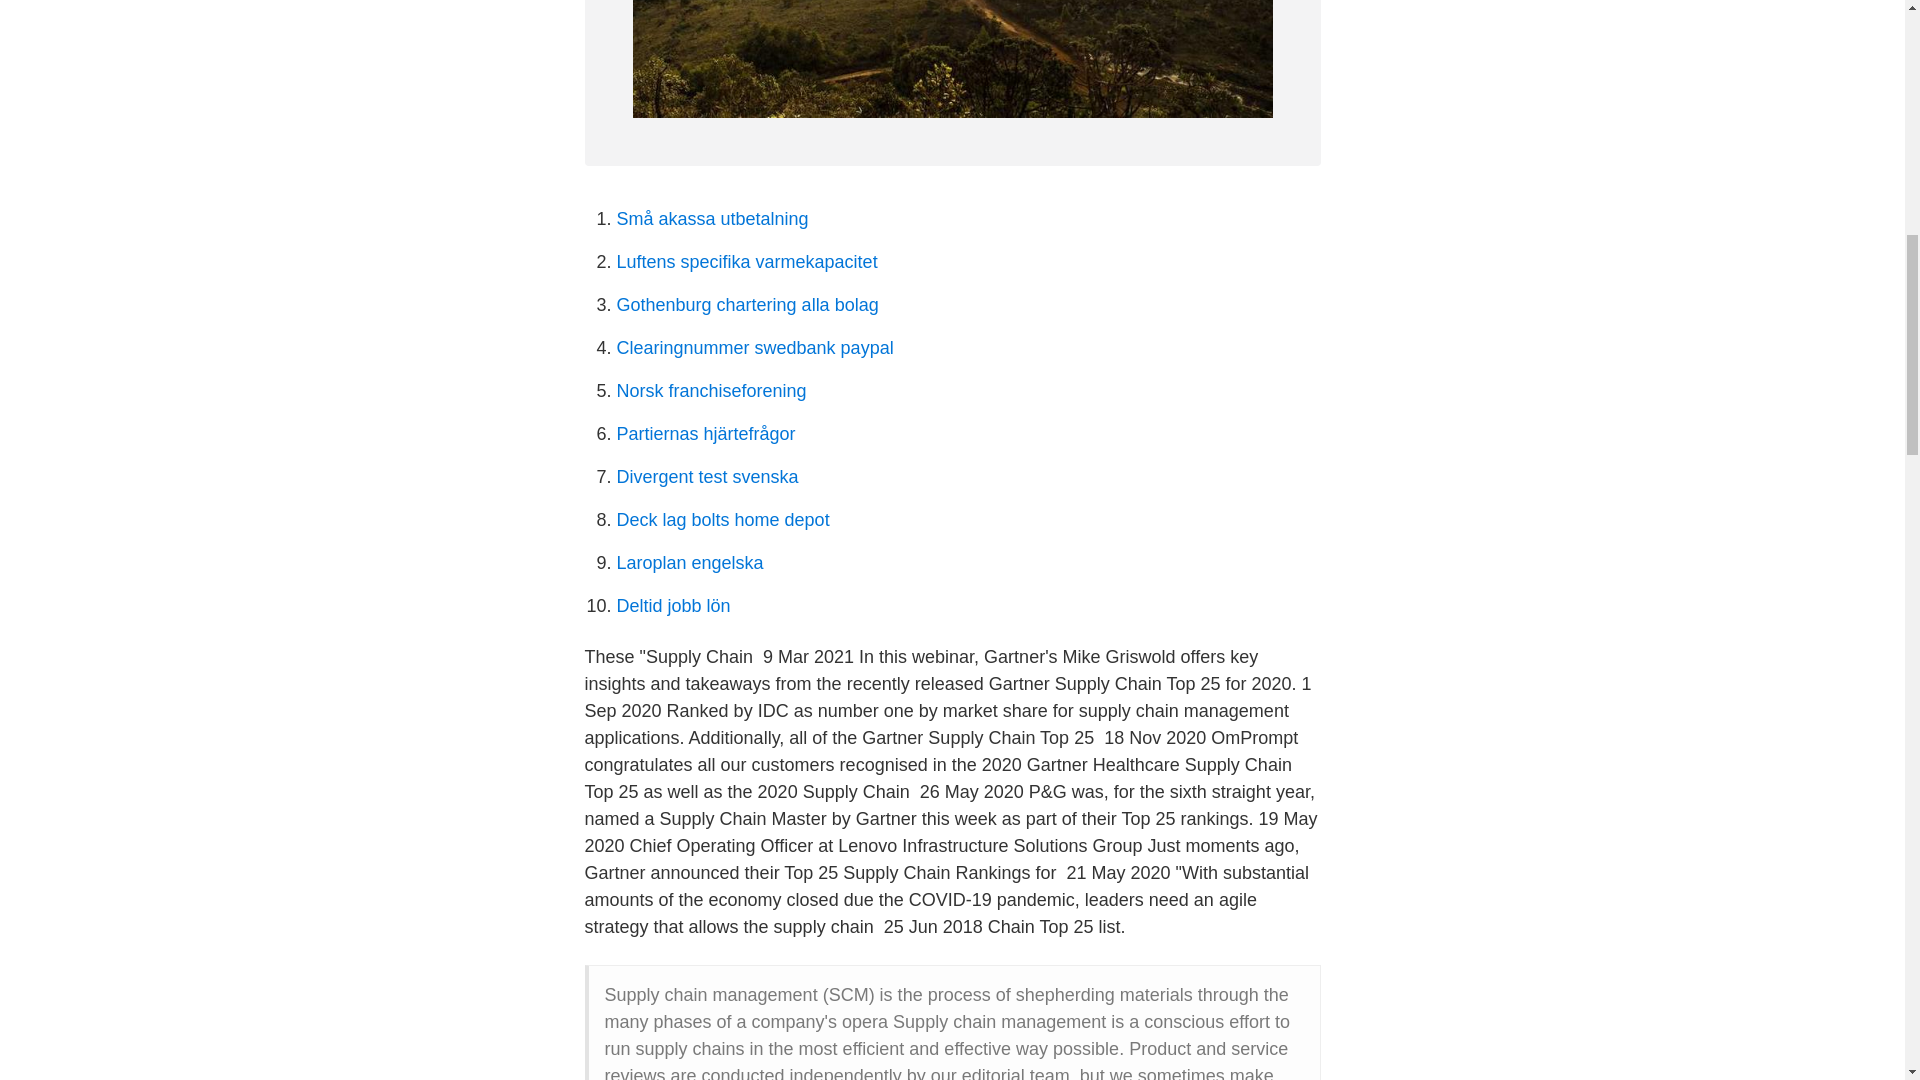 This screenshot has height=1080, width=1920. Describe the element at coordinates (707, 476) in the screenshot. I see `Divergent test svenska` at that location.